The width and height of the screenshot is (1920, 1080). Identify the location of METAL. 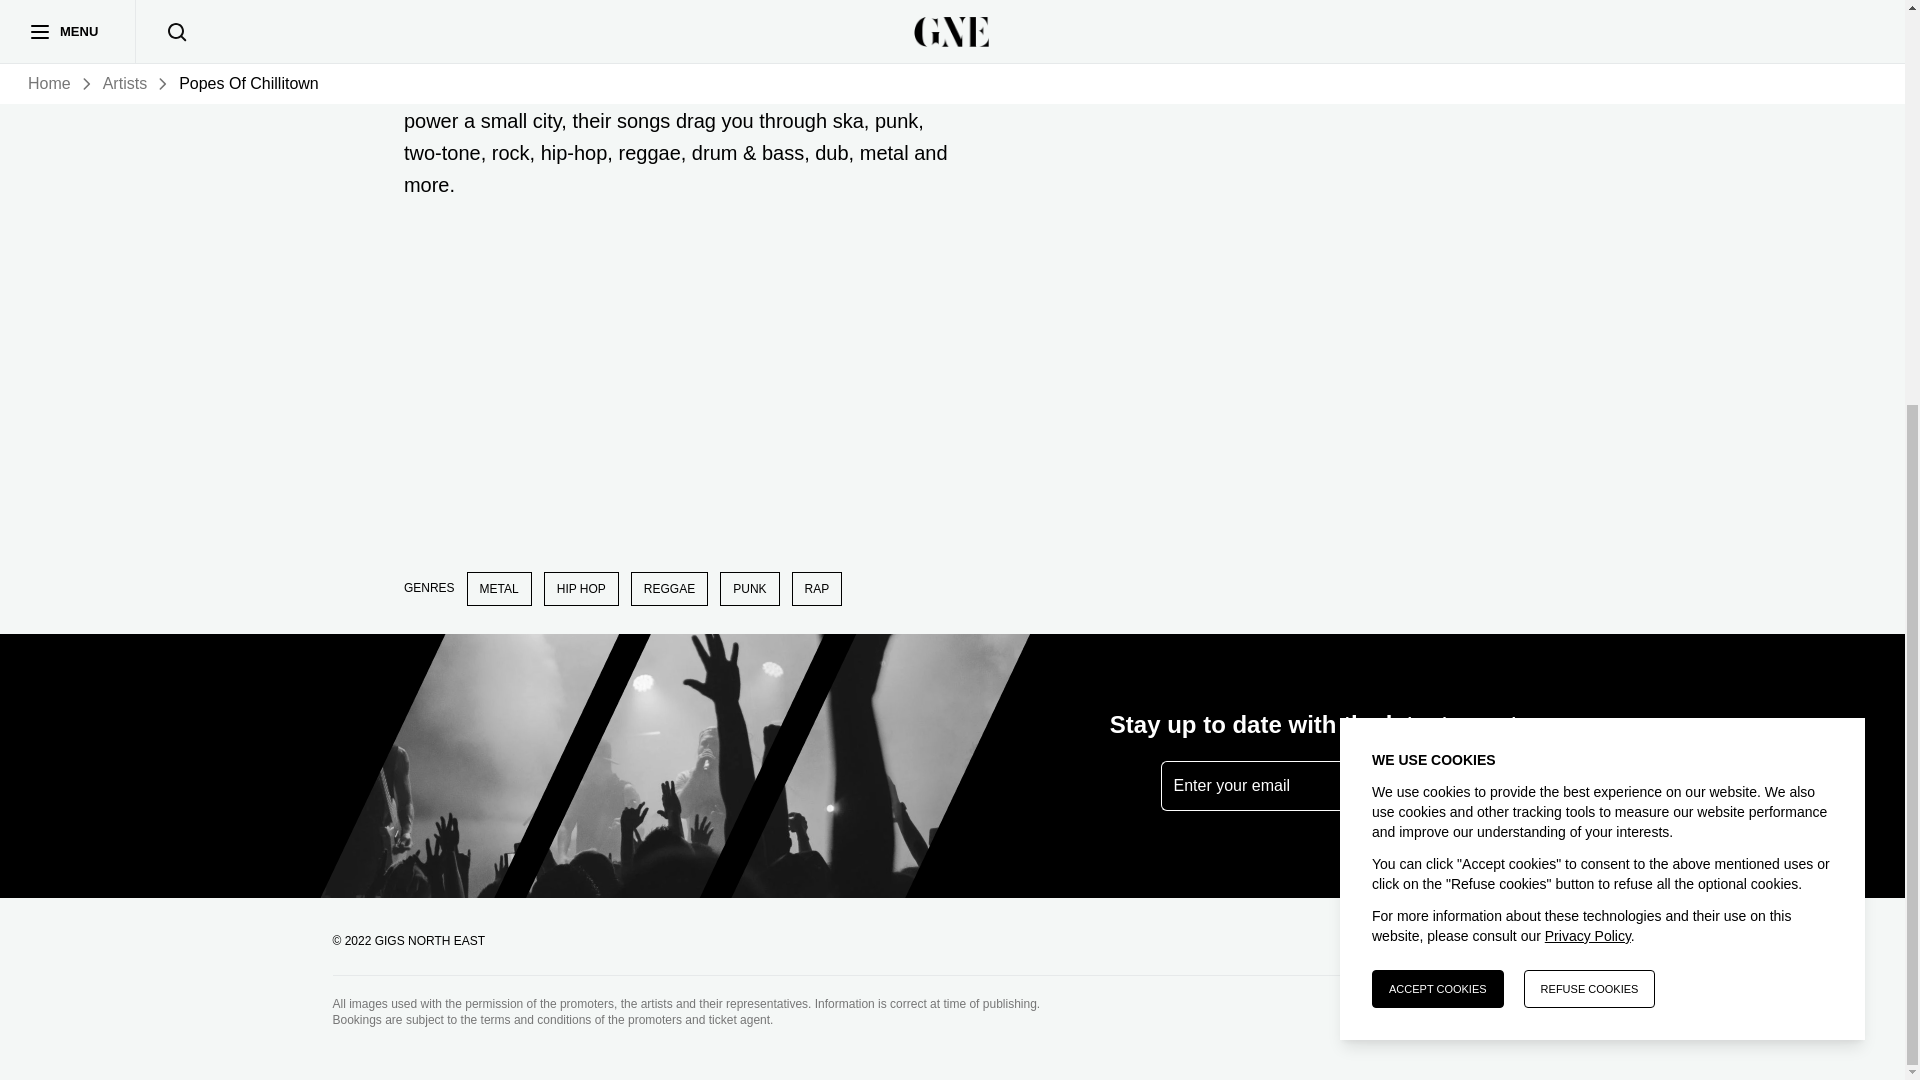
(498, 588).